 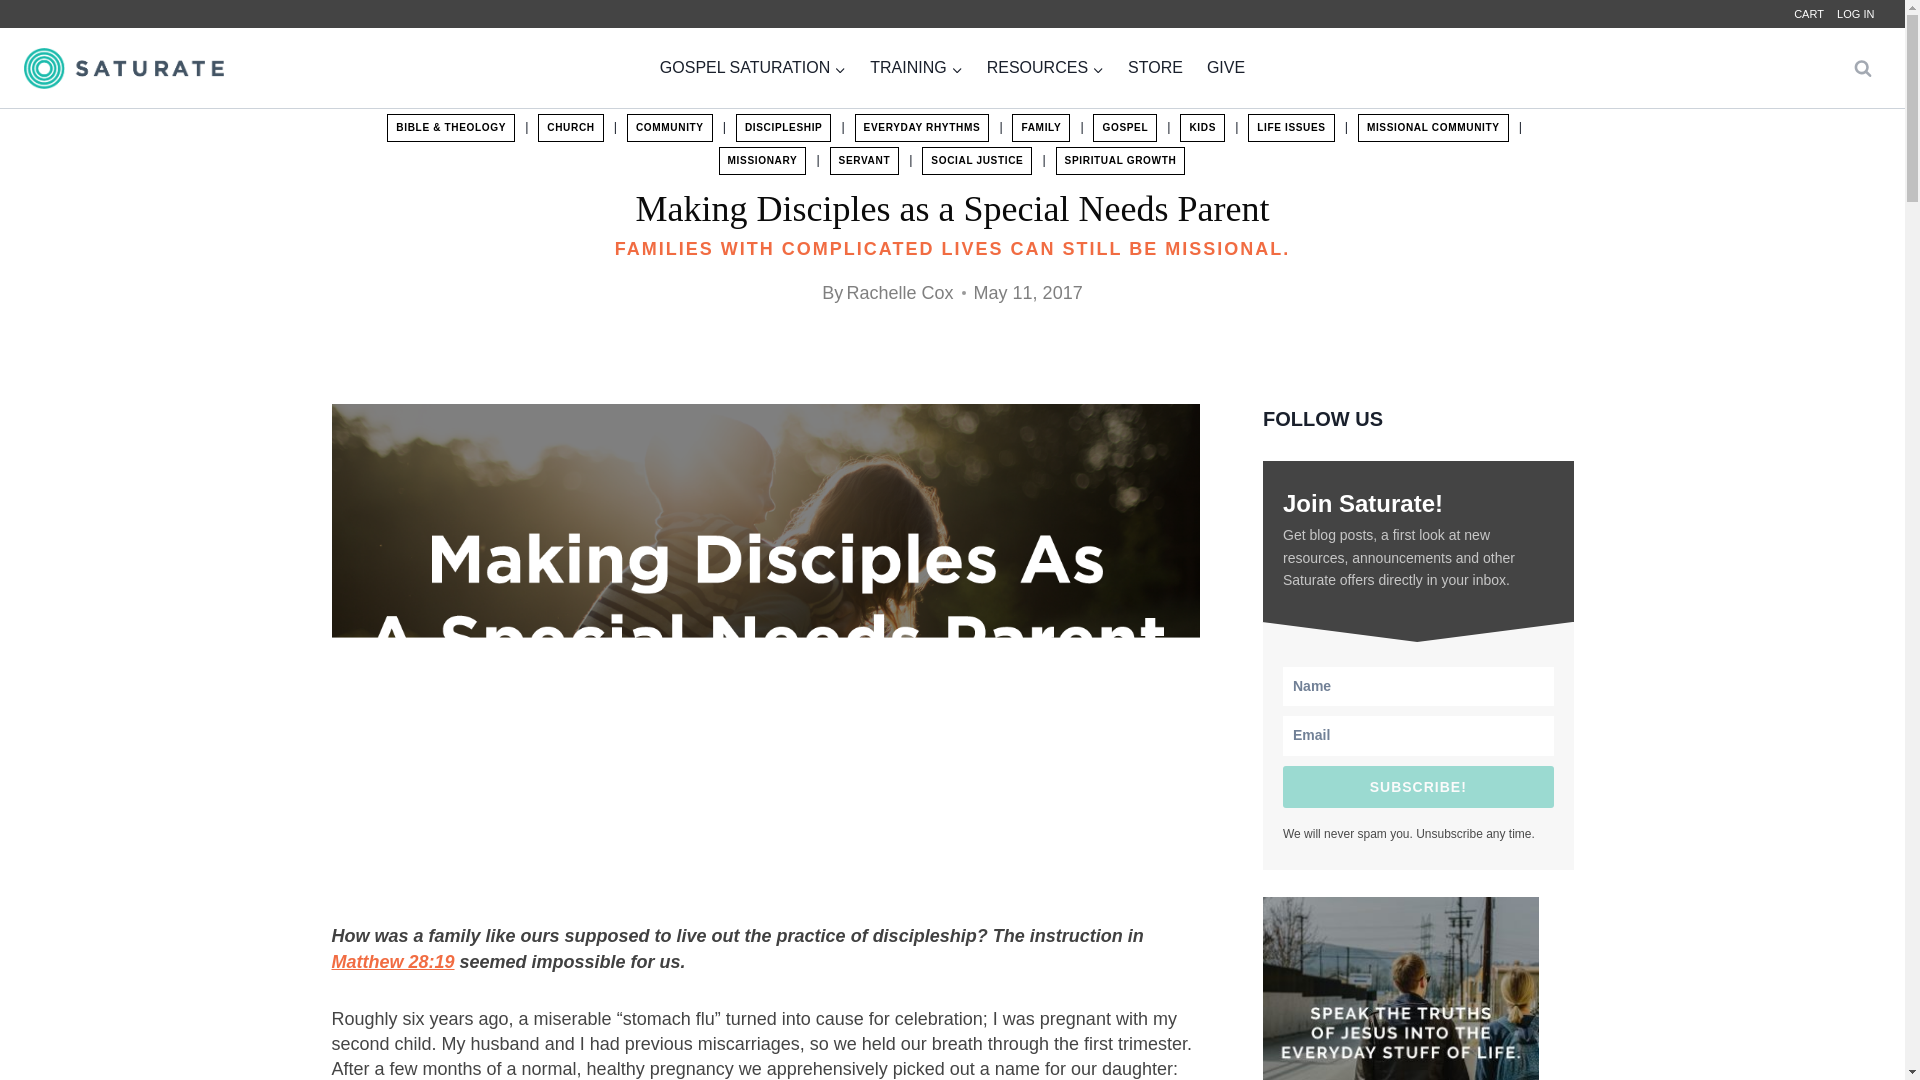 What do you see at coordinates (1202, 128) in the screenshot?
I see `KIDS` at bounding box center [1202, 128].